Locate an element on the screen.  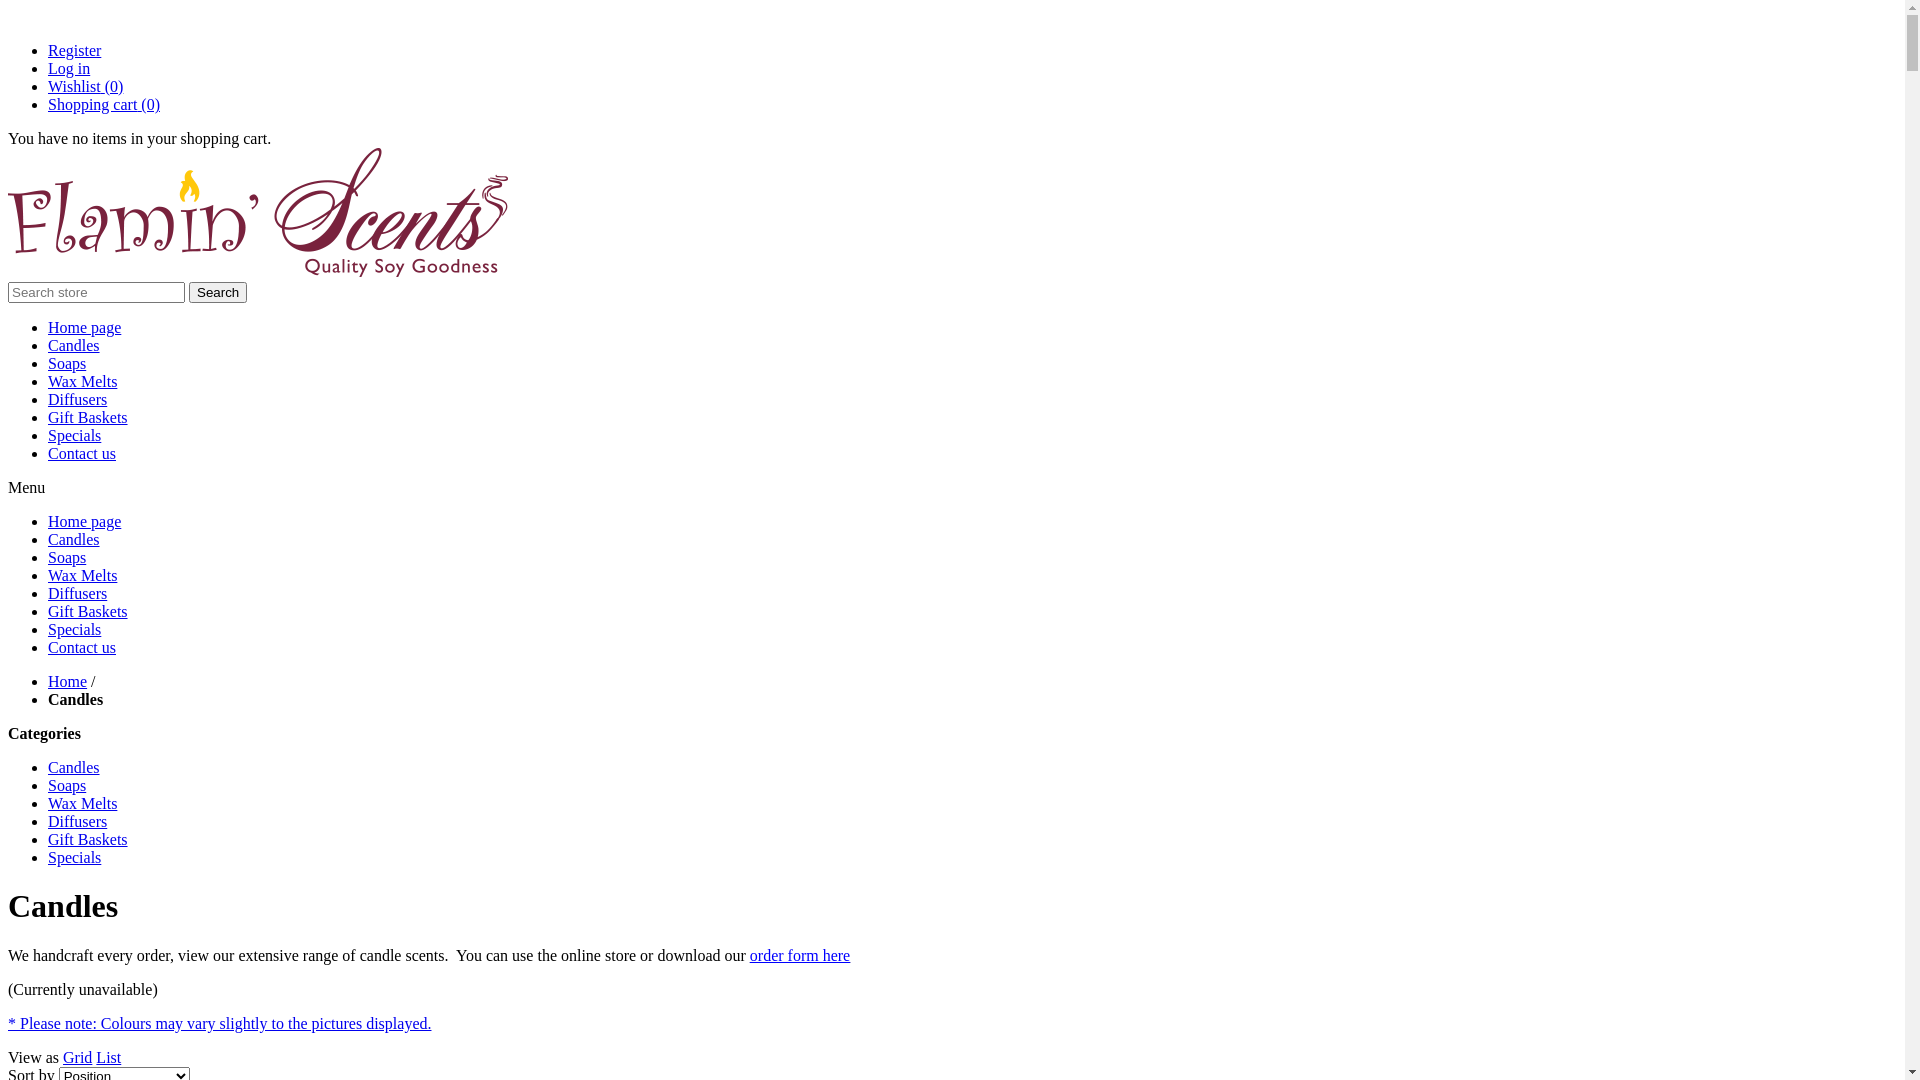
Log in is located at coordinates (69, 68).